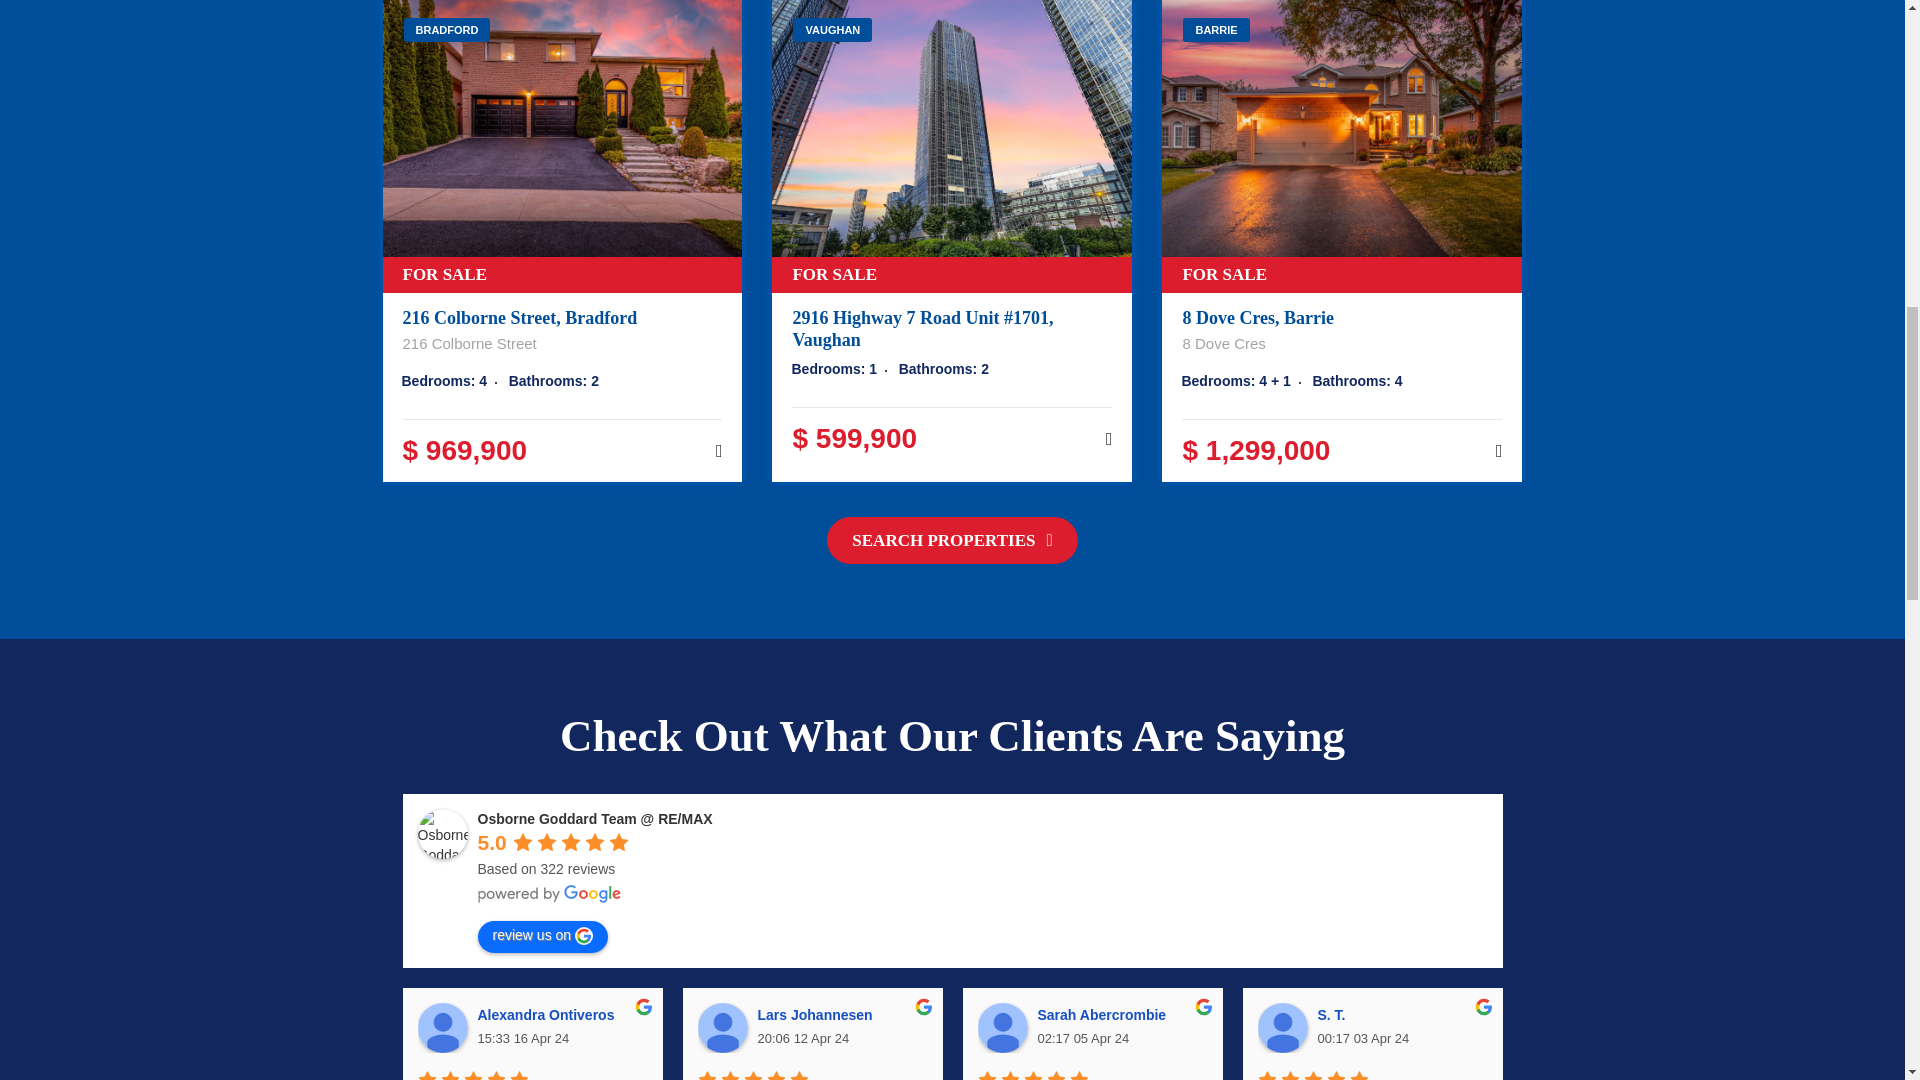 This screenshot has width=1920, height=1080. What do you see at coordinates (723, 1028) in the screenshot?
I see `Lars Johannesen` at bounding box center [723, 1028].